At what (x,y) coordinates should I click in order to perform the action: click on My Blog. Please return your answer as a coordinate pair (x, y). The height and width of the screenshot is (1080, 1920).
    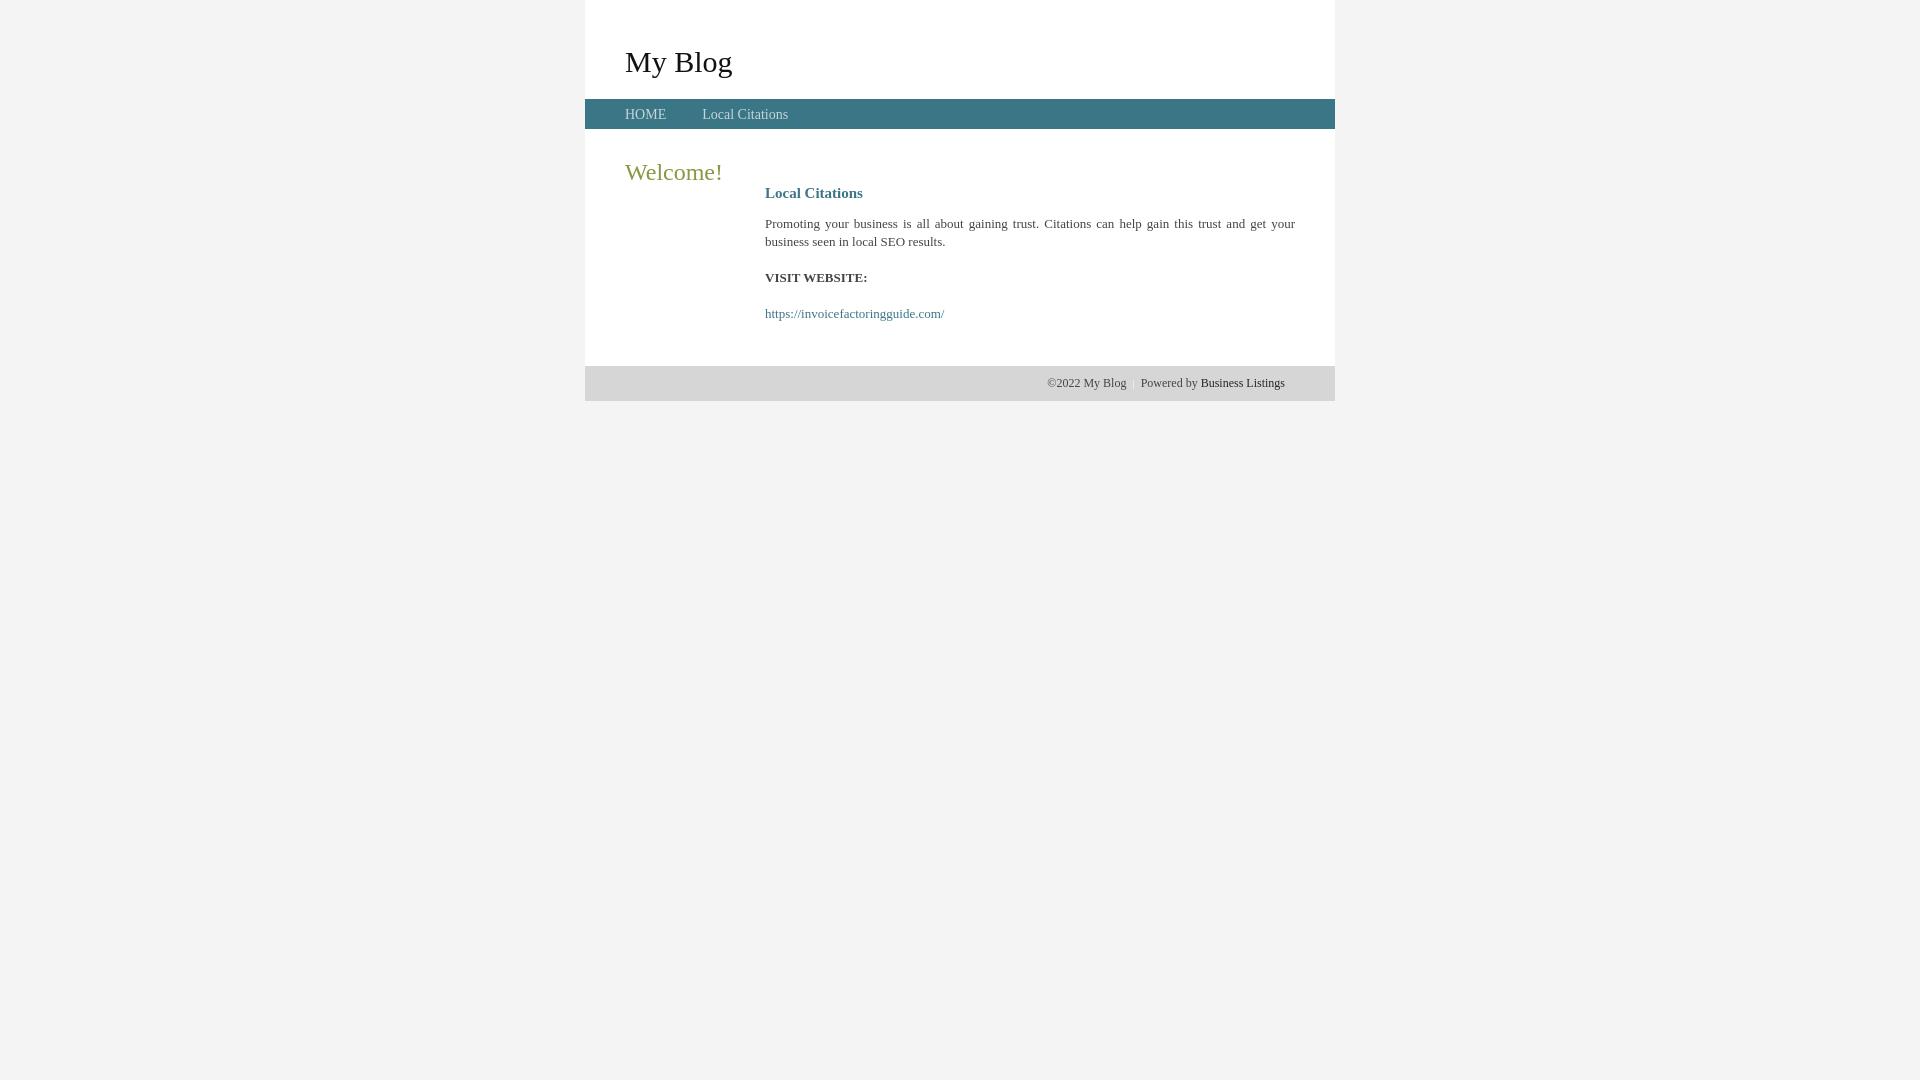
    Looking at the image, I should click on (679, 61).